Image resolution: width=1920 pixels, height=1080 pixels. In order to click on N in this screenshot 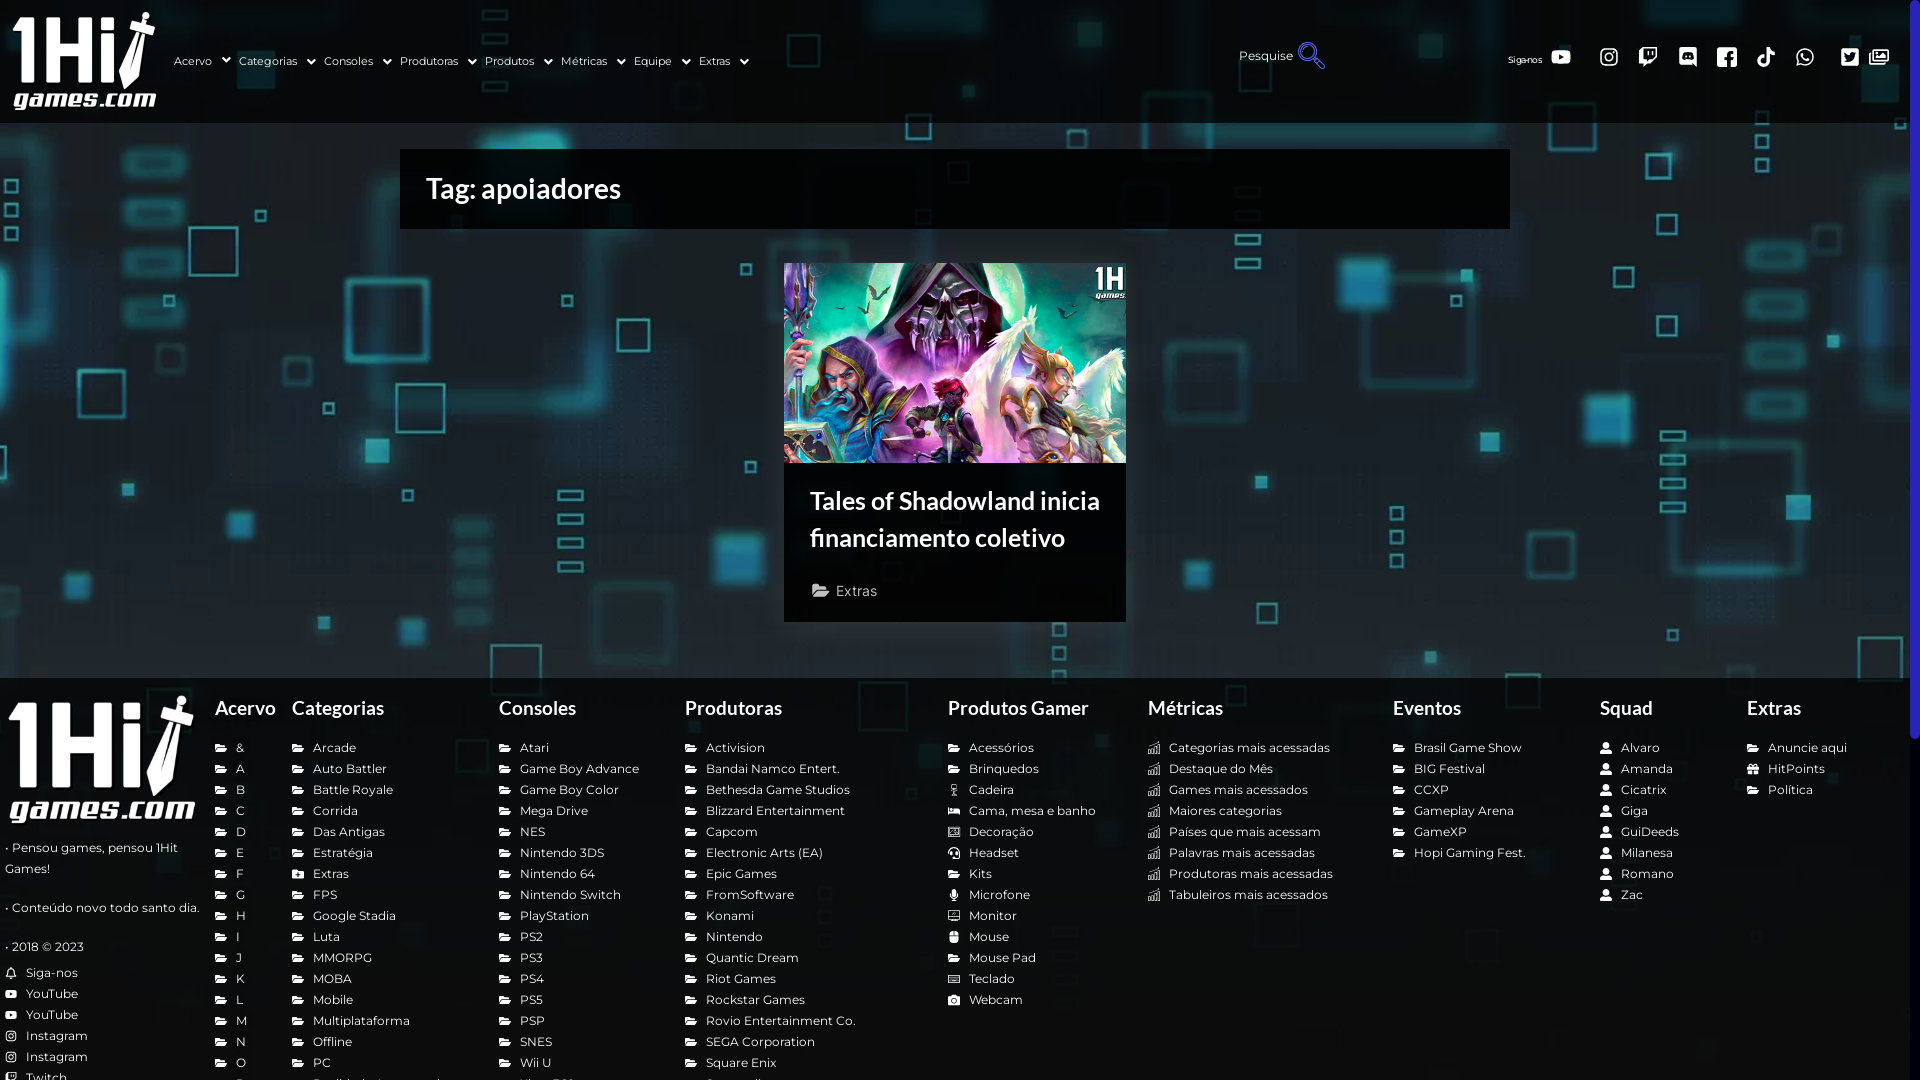, I will do `click(244, 1042)`.